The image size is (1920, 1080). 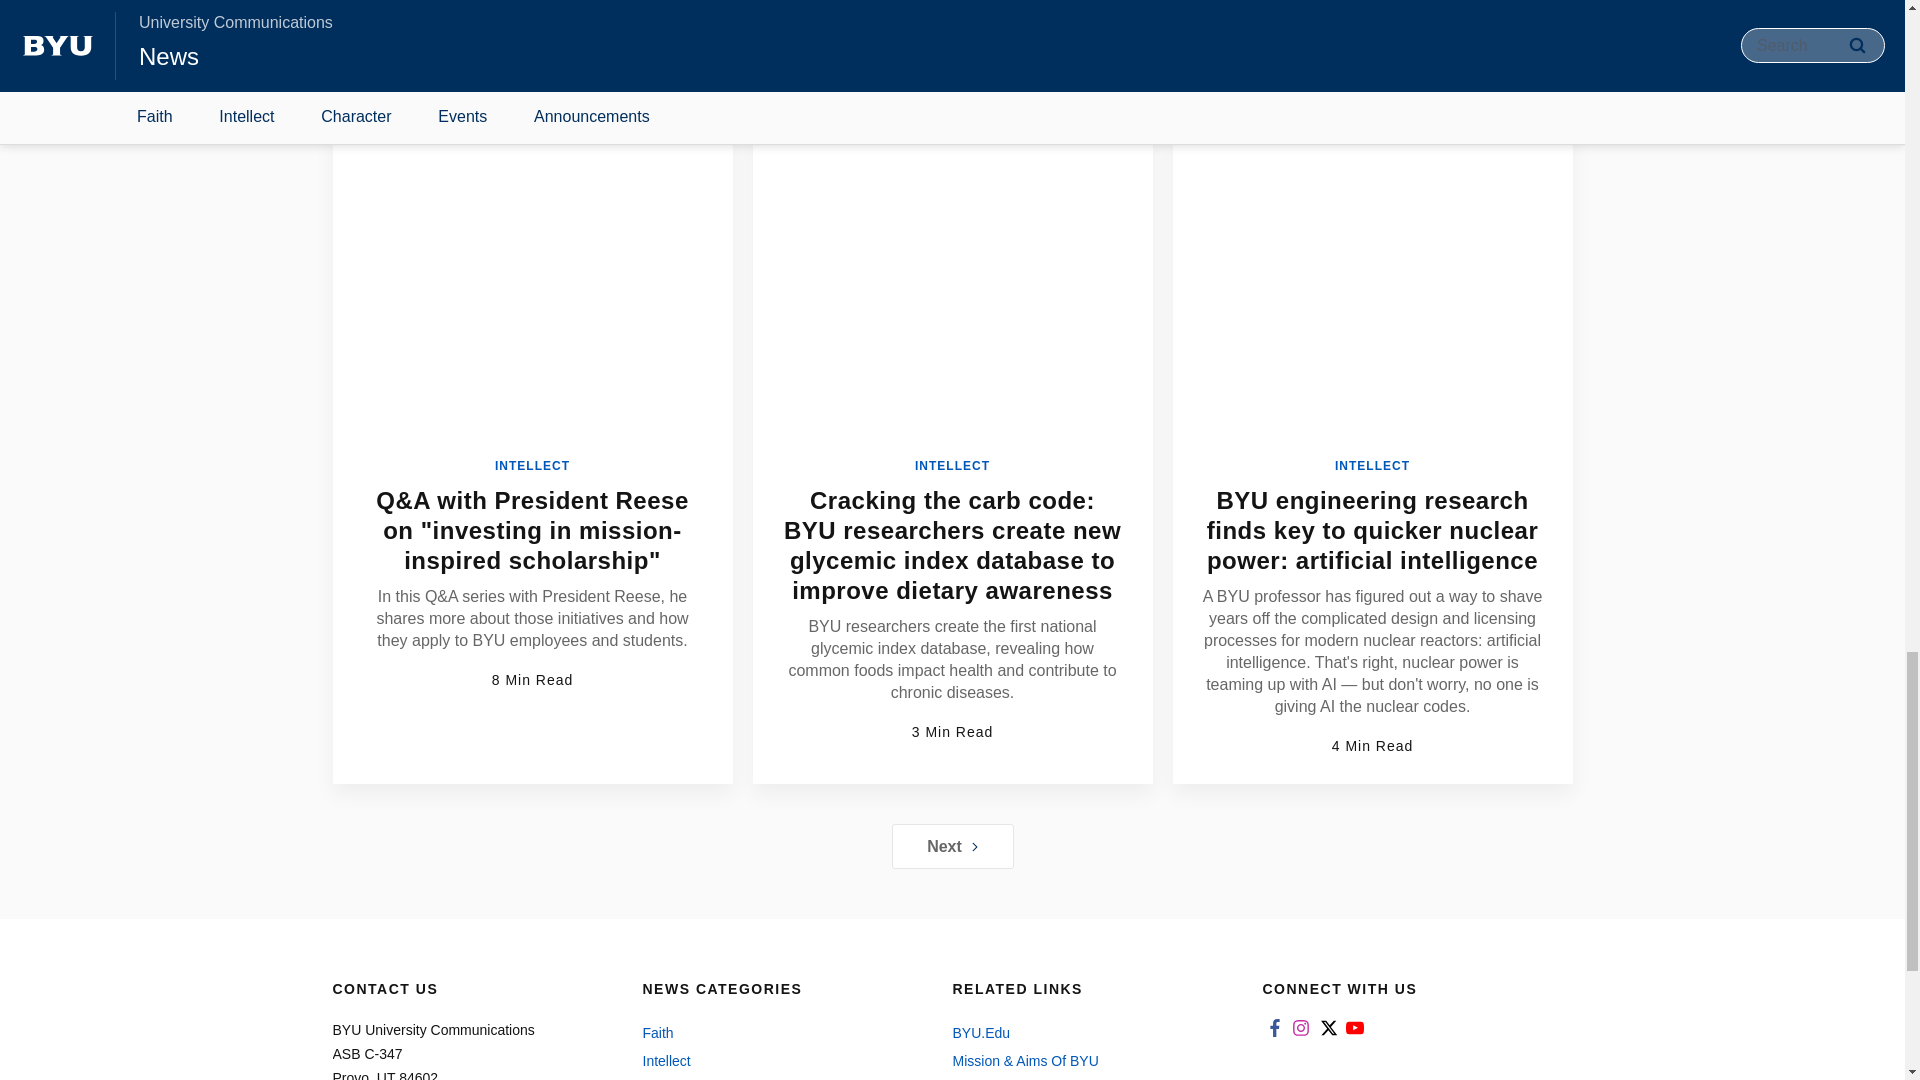 What do you see at coordinates (776, 1032) in the screenshot?
I see `Faith` at bounding box center [776, 1032].